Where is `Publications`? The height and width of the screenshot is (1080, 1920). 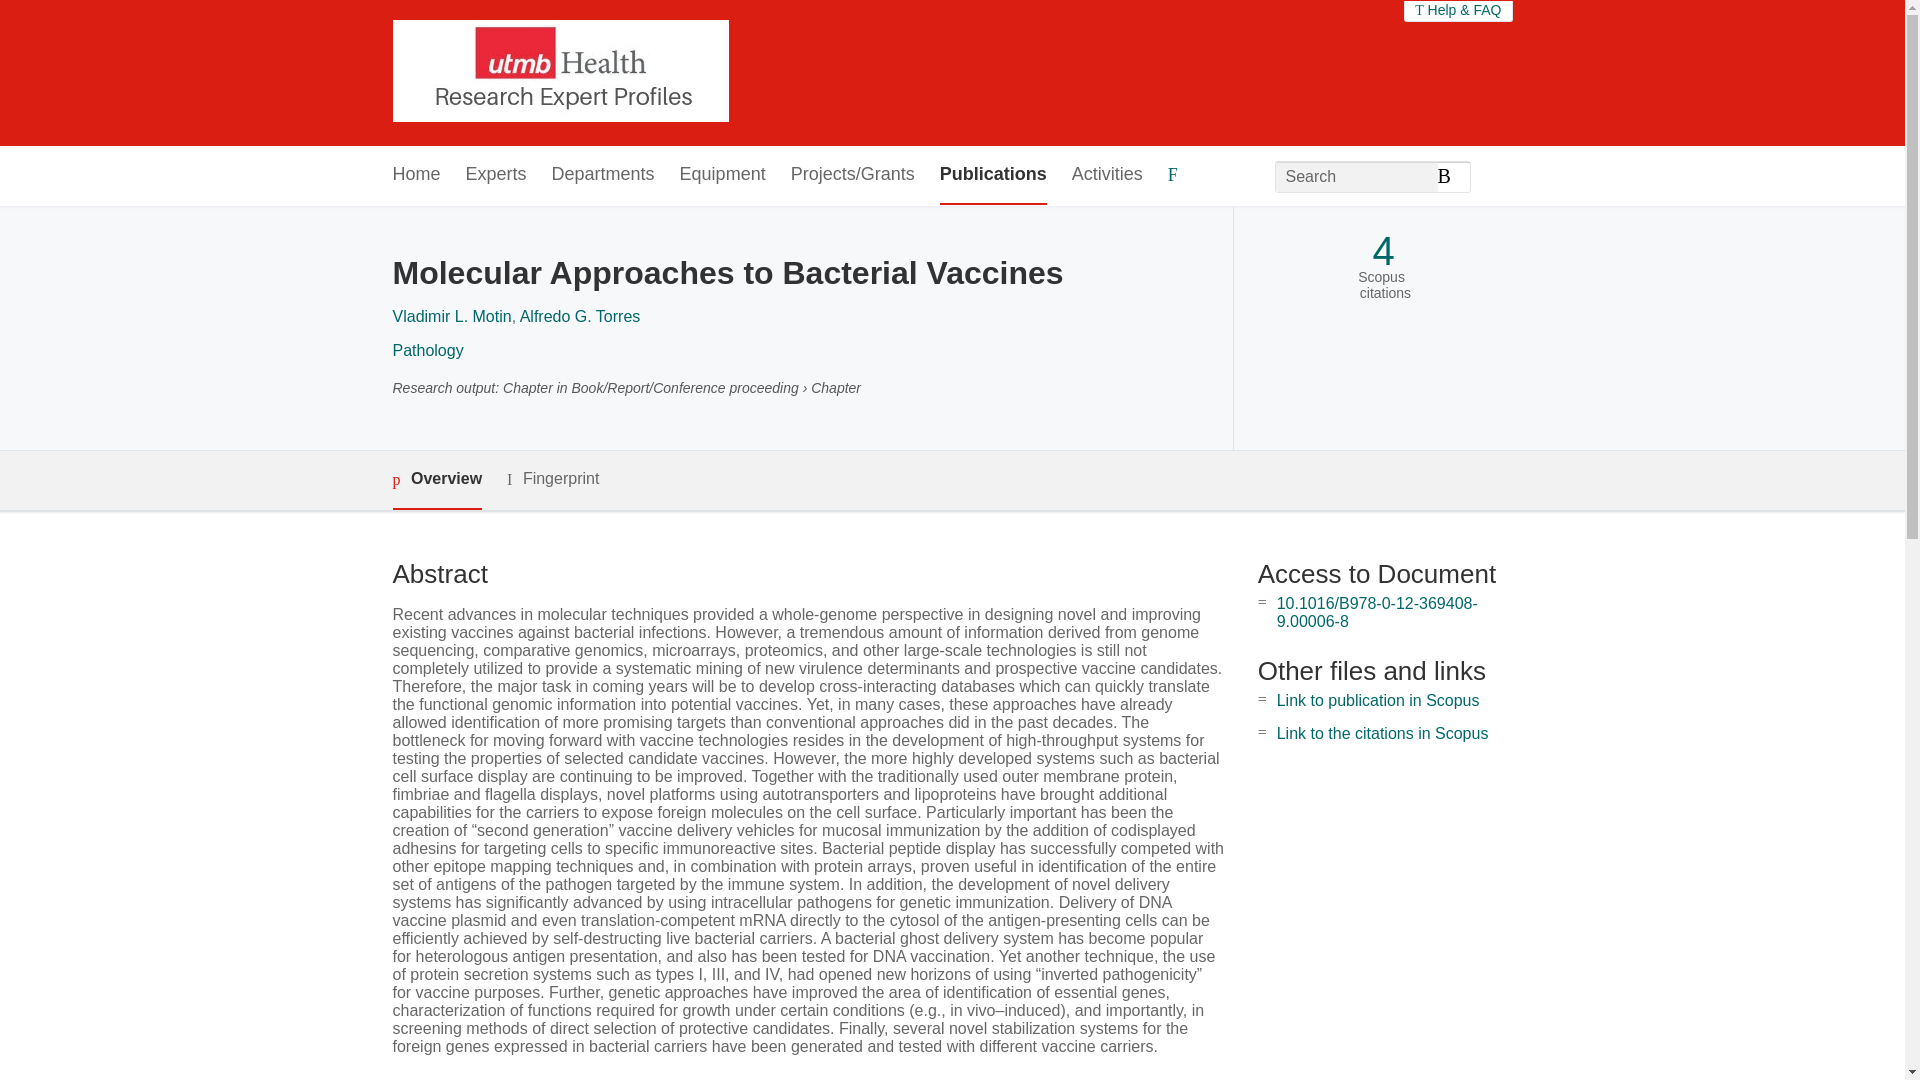
Publications is located at coordinates (993, 175).